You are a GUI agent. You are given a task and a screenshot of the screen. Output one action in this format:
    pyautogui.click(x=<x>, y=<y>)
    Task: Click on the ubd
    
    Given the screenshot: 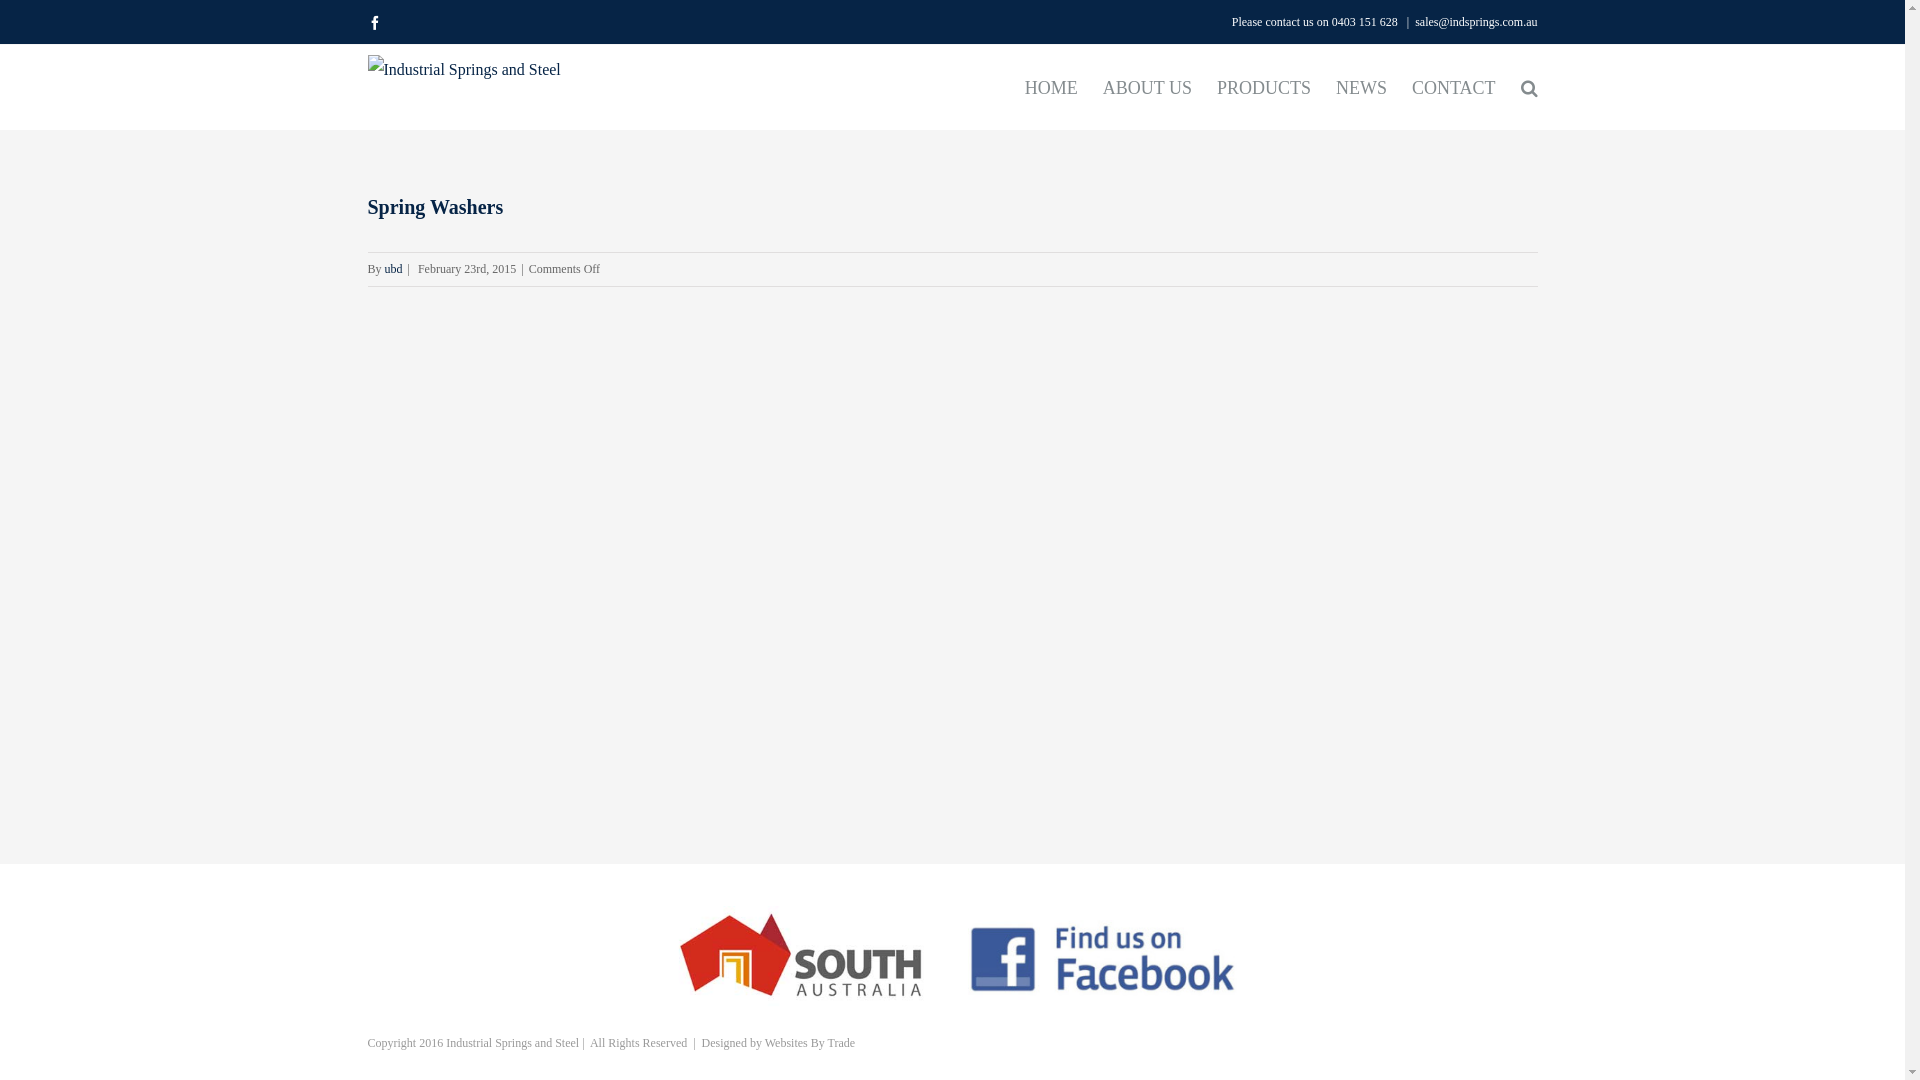 What is the action you would take?
    pyautogui.click(x=394, y=269)
    